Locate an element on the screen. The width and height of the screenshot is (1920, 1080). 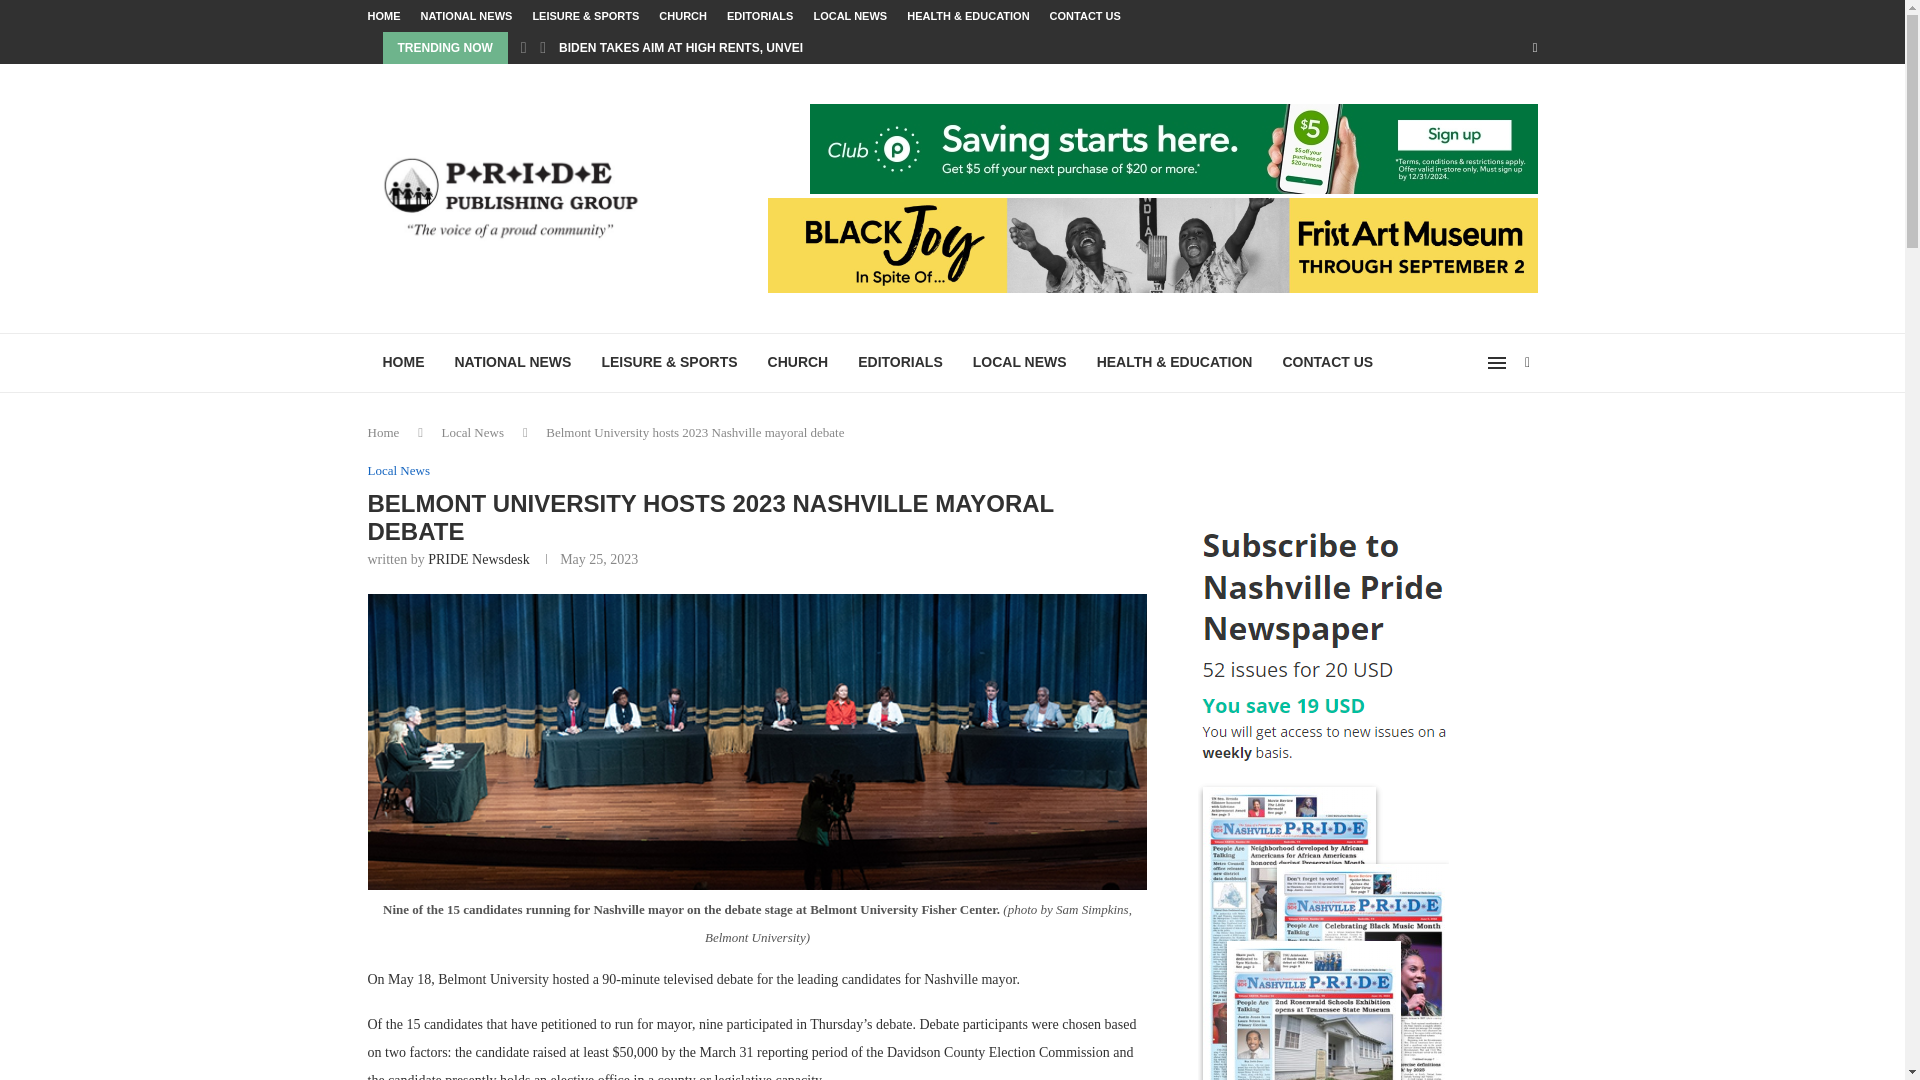
NATIONAL NEWS is located at coordinates (466, 16).